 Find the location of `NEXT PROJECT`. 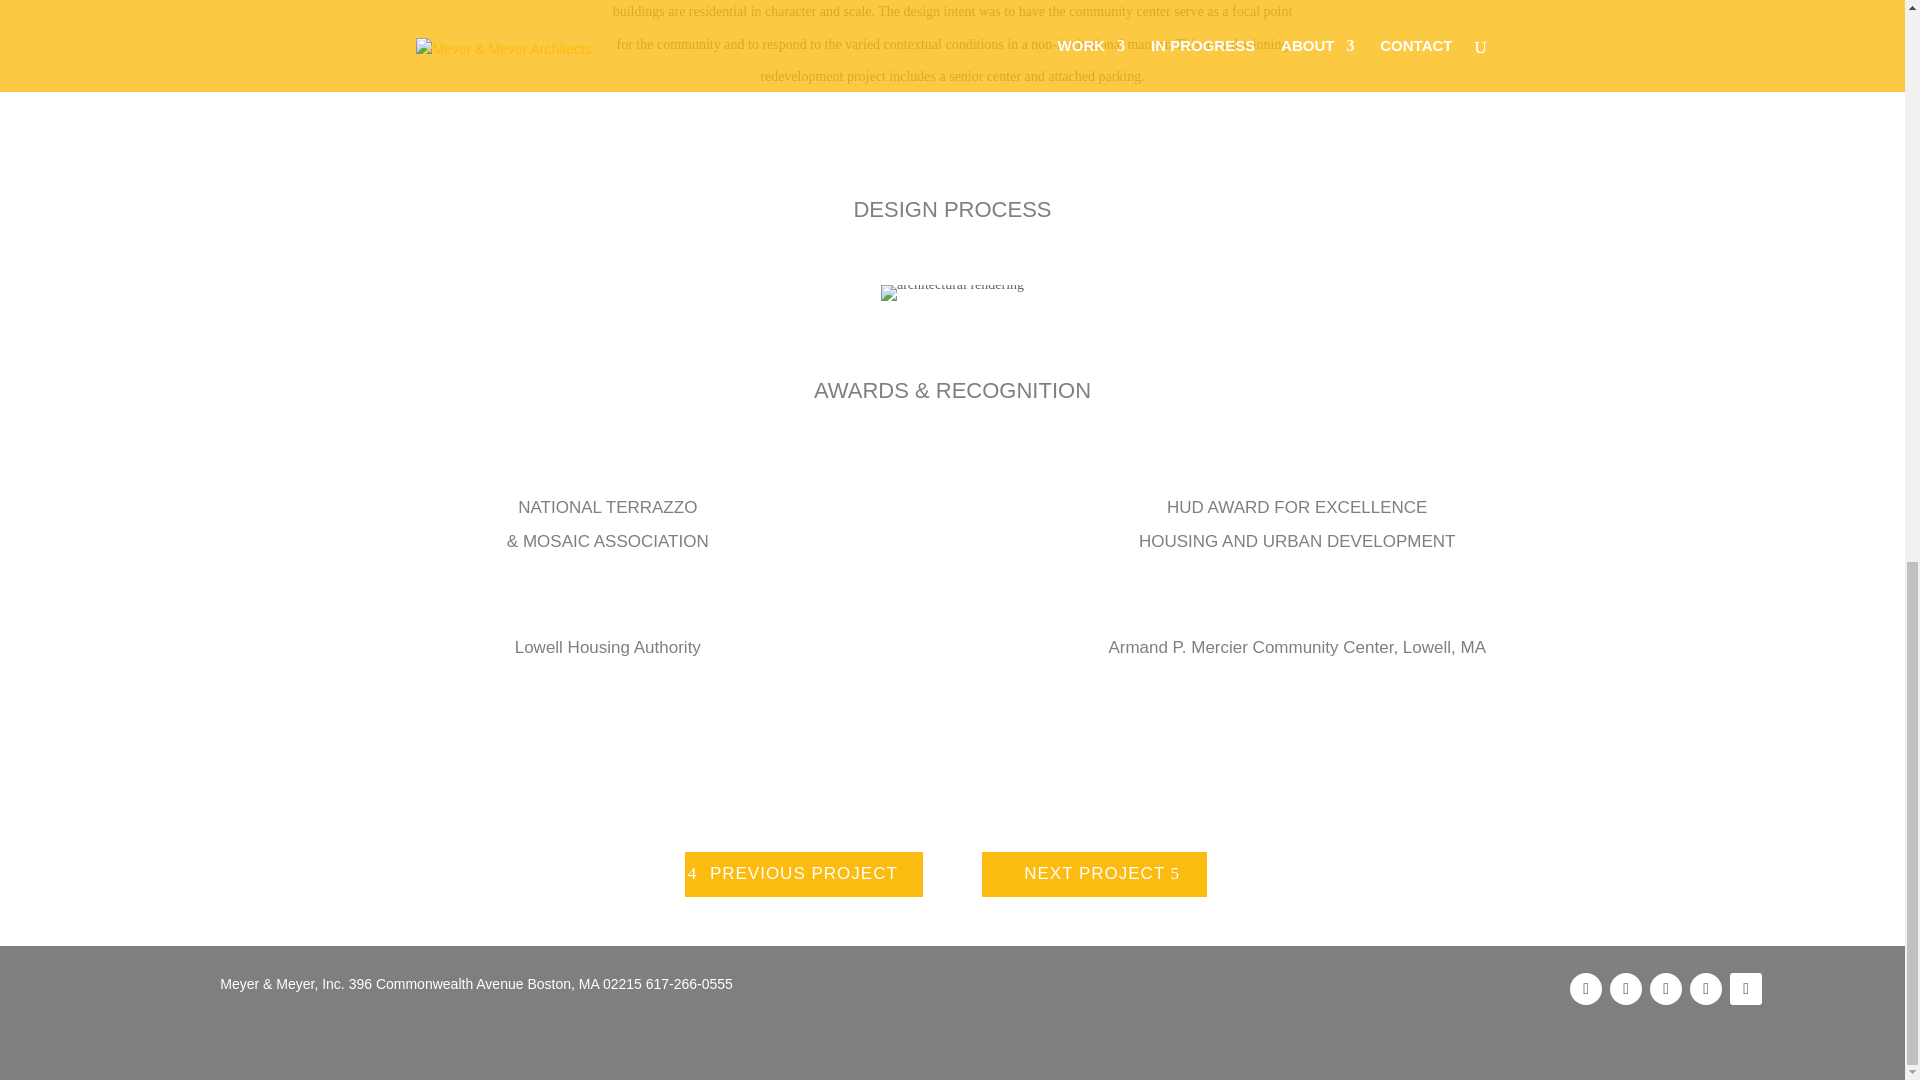

NEXT PROJECT is located at coordinates (1094, 874).